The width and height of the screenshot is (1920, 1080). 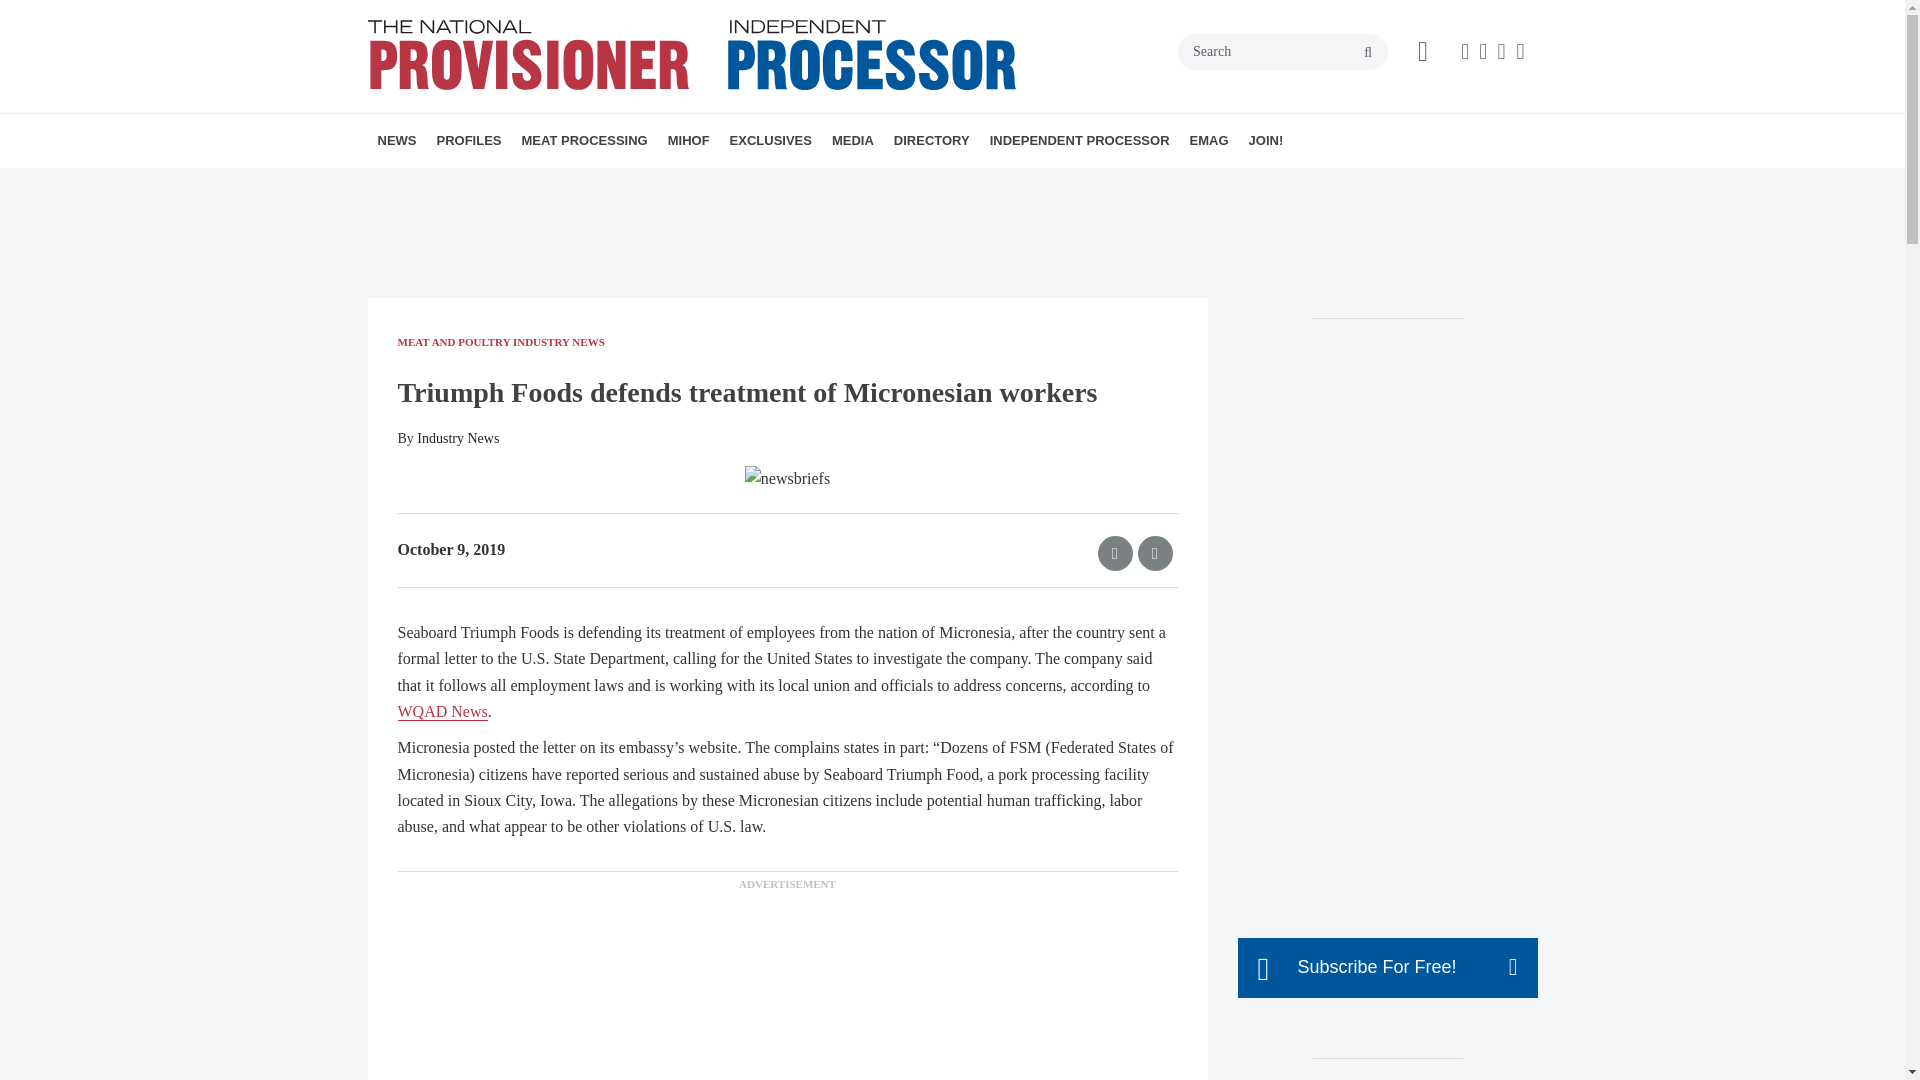 I want to click on TOP 100 PROCESSORS, so click(x=568, y=184).